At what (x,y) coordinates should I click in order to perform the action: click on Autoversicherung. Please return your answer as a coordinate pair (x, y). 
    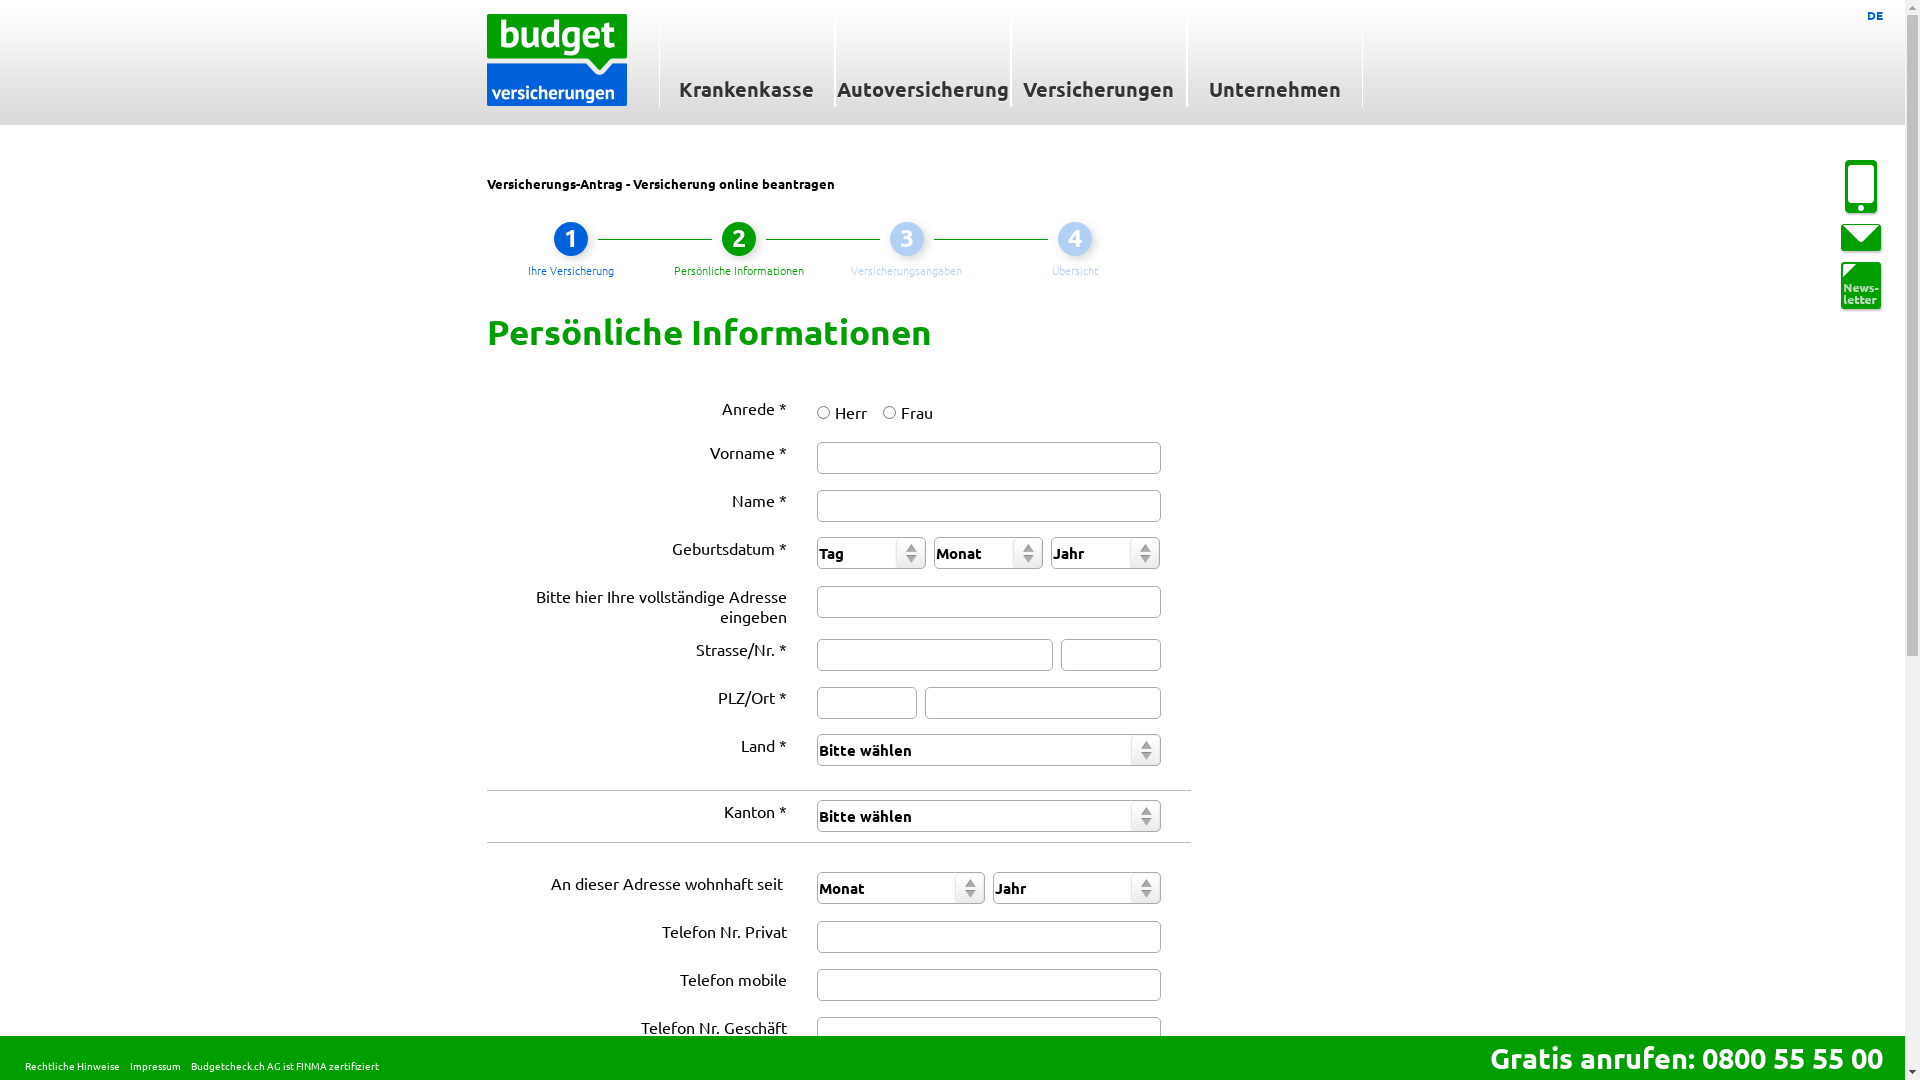
    Looking at the image, I should click on (922, 54).